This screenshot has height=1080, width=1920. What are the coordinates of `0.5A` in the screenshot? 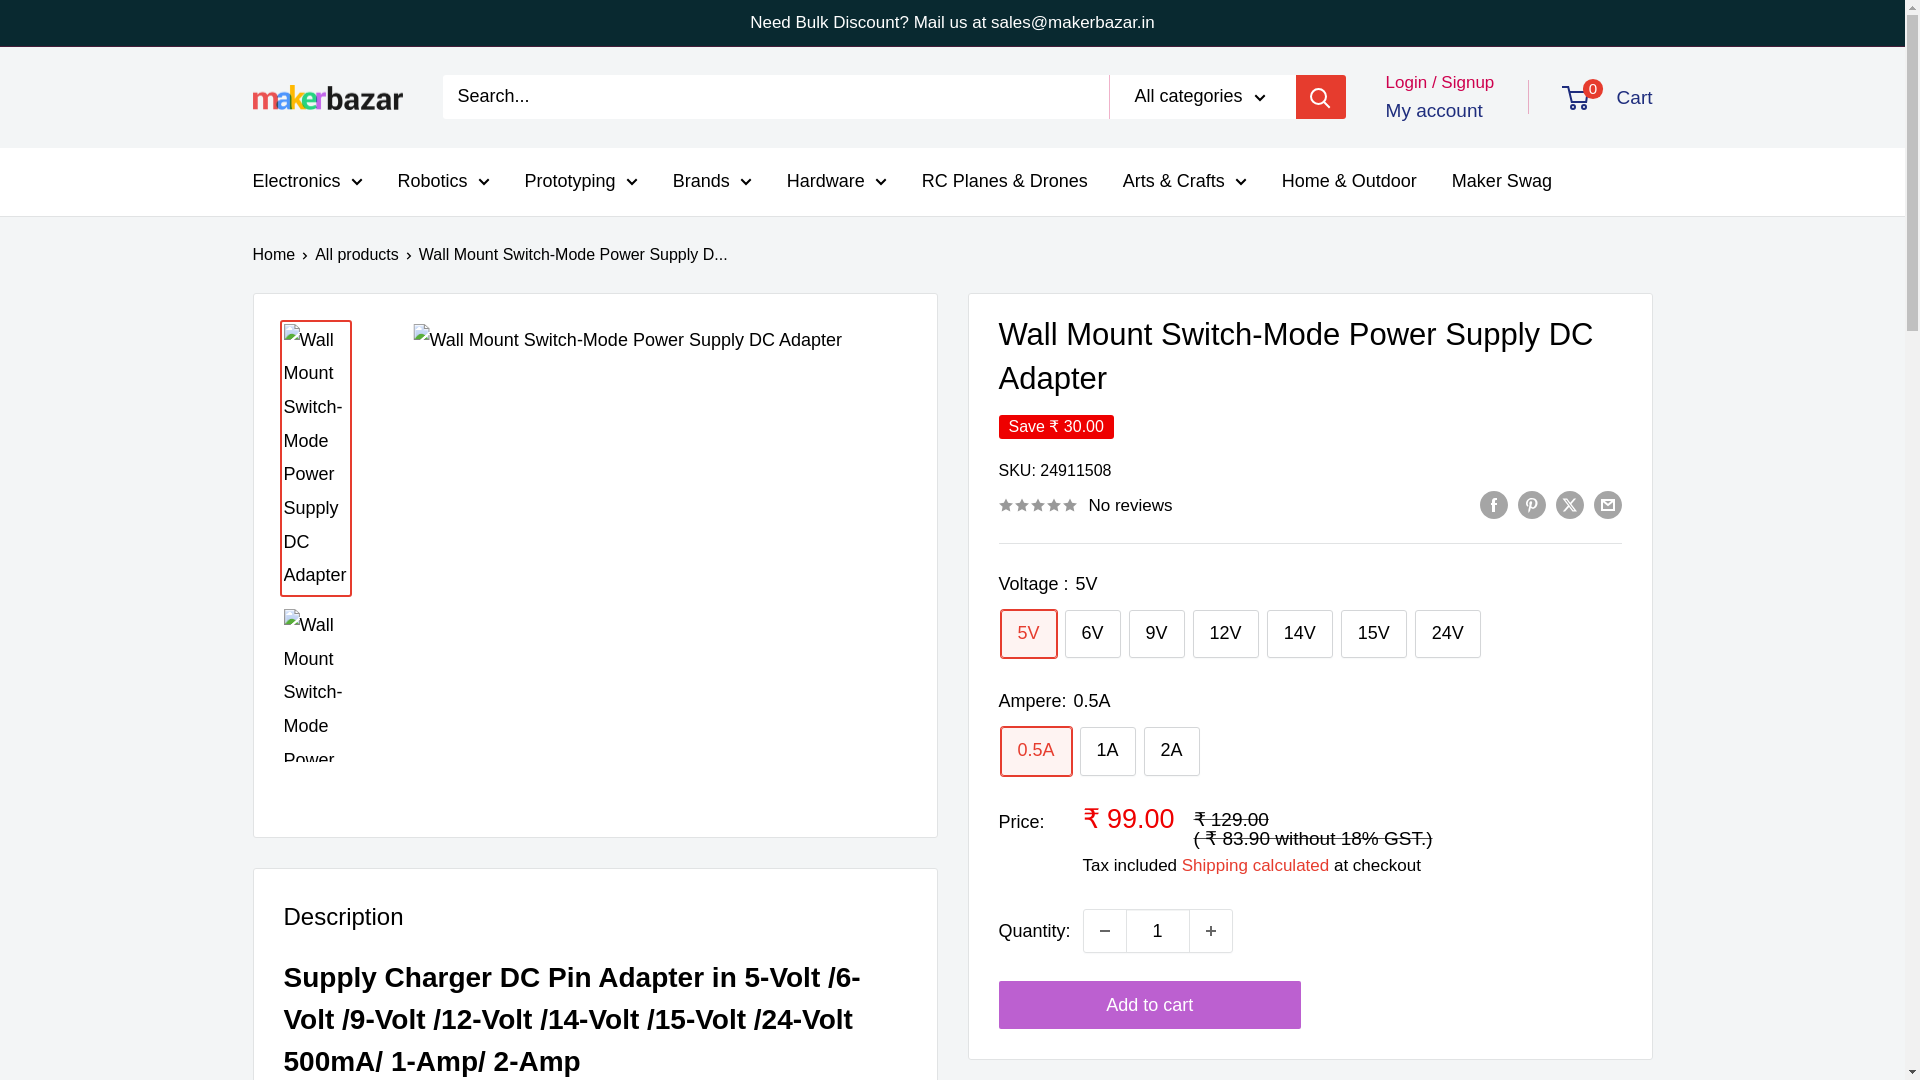 It's located at (1036, 751).